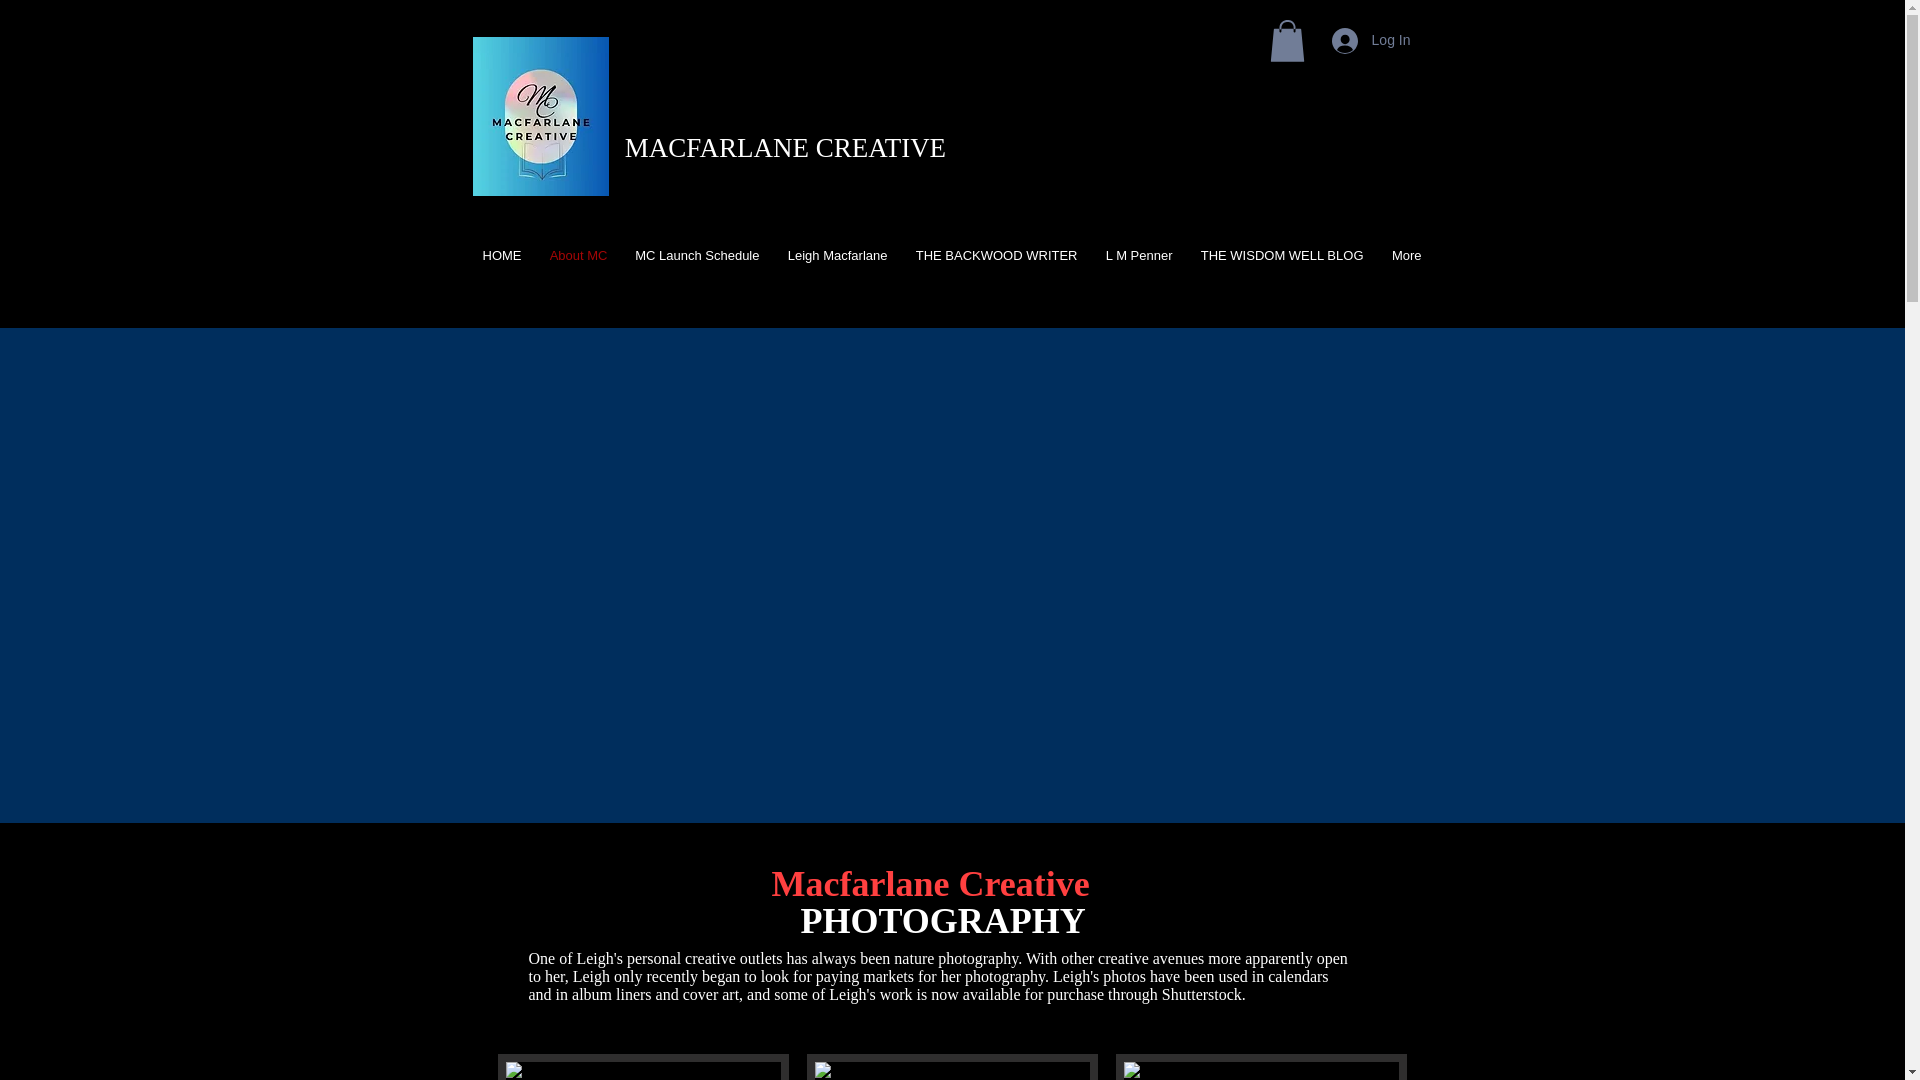 The height and width of the screenshot is (1080, 1920). Describe the element at coordinates (1370, 40) in the screenshot. I see `Log In` at that location.